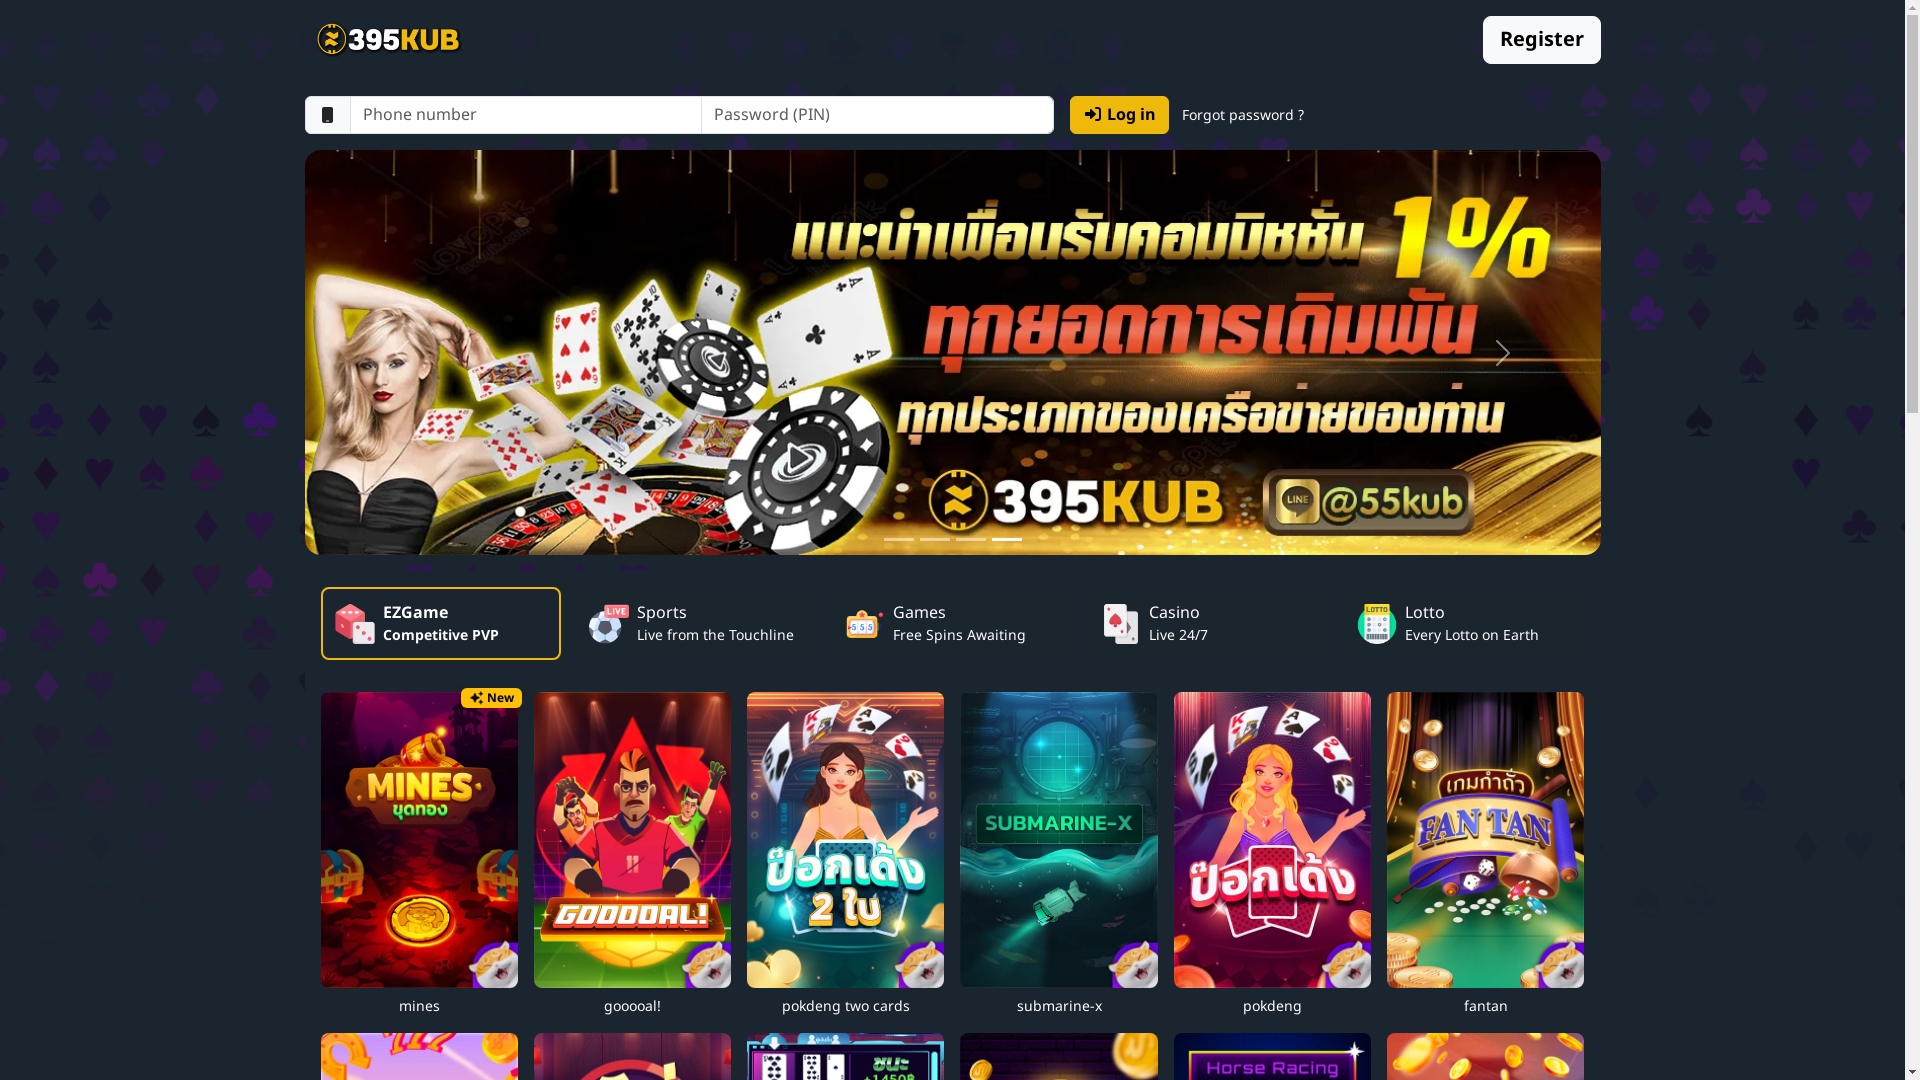  I want to click on Casino
Live 24/7, so click(1208, 624).